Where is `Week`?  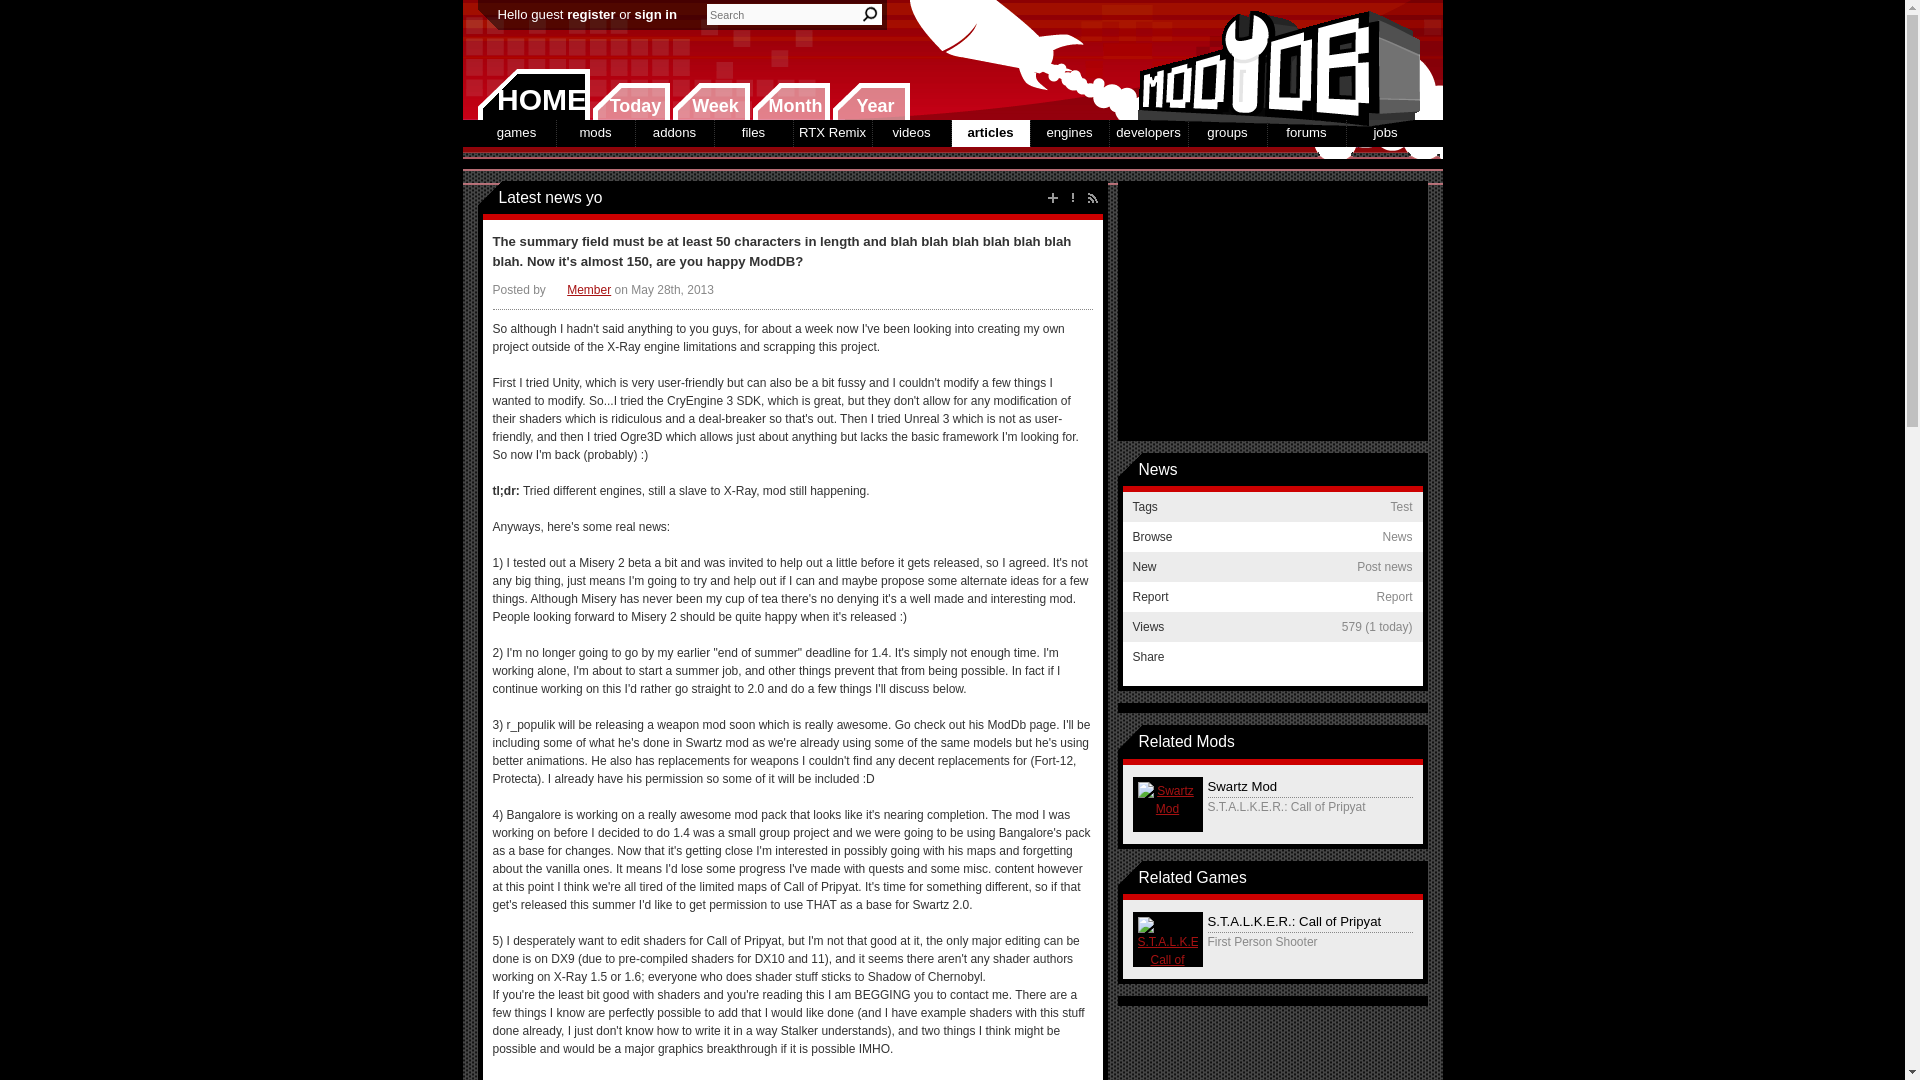 Week is located at coordinates (711, 101).